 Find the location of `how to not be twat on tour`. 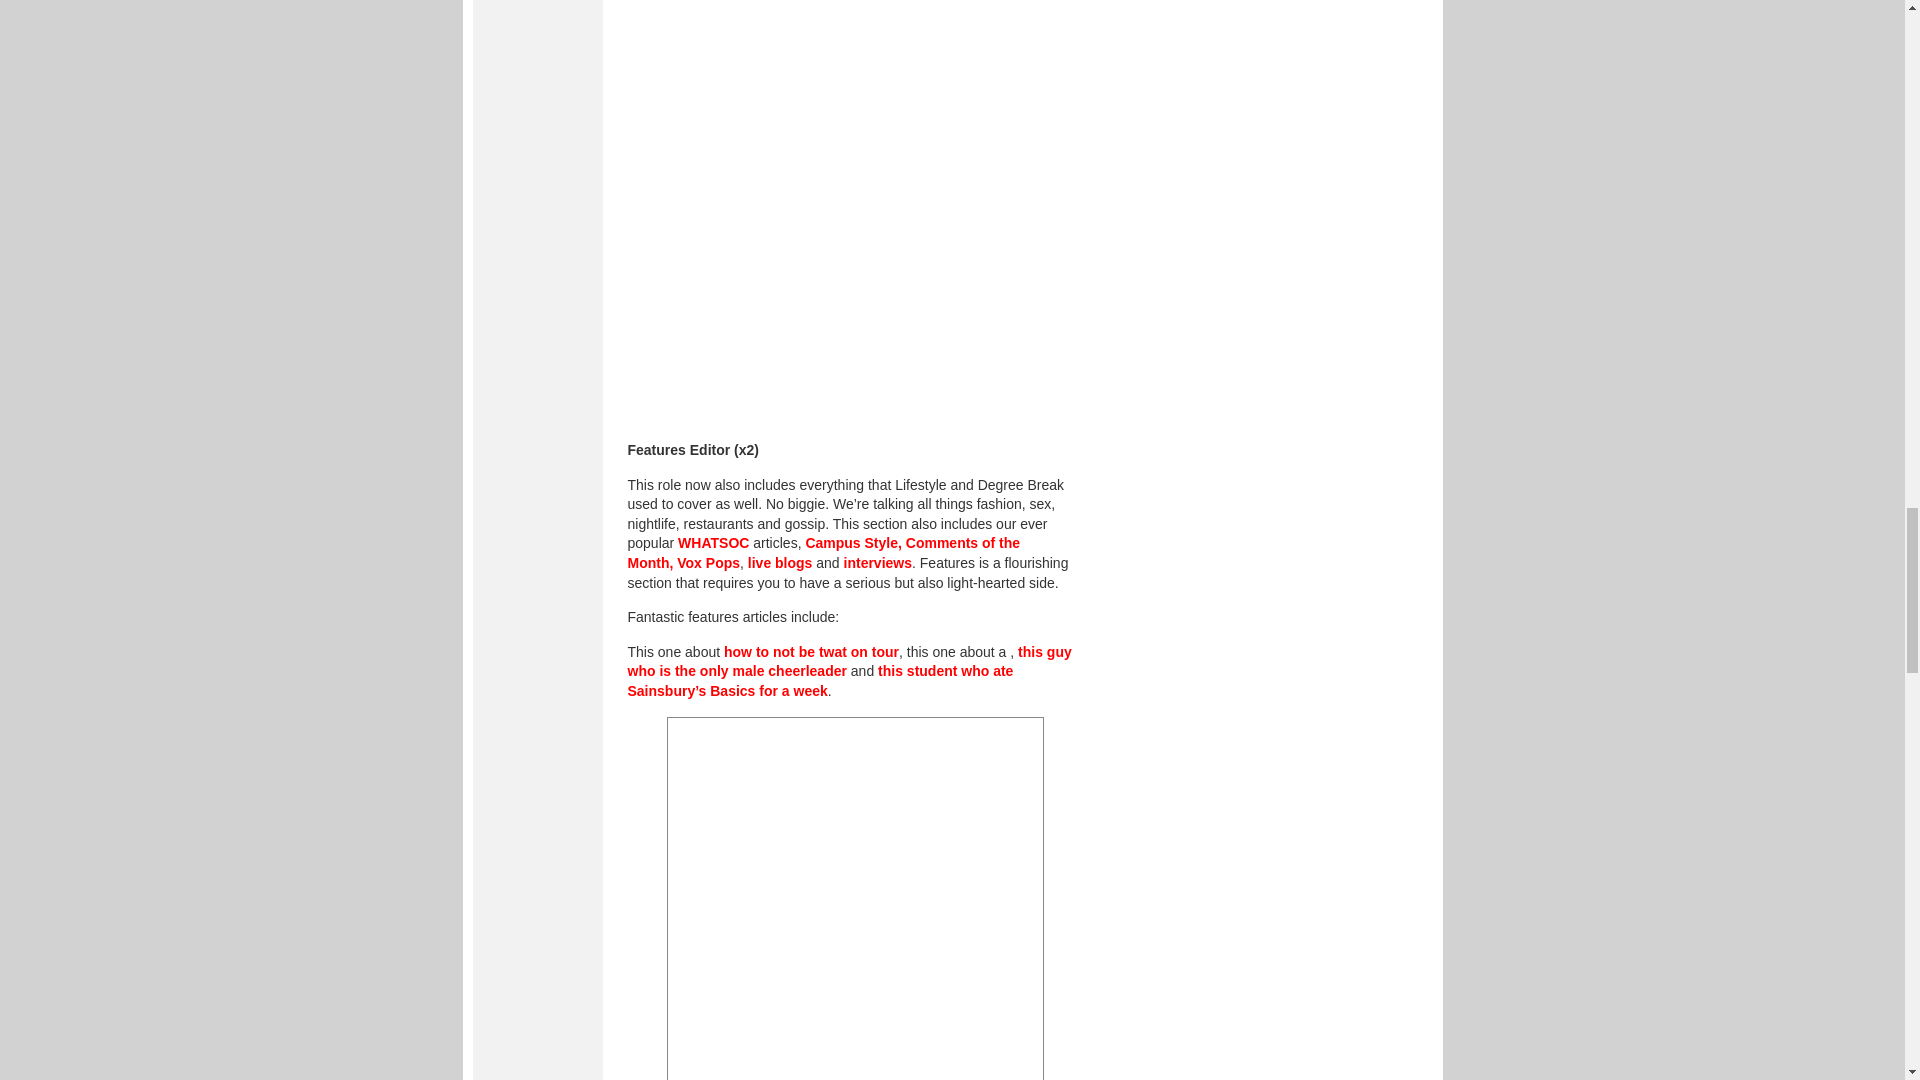

how to not be twat on tour is located at coordinates (810, 651).